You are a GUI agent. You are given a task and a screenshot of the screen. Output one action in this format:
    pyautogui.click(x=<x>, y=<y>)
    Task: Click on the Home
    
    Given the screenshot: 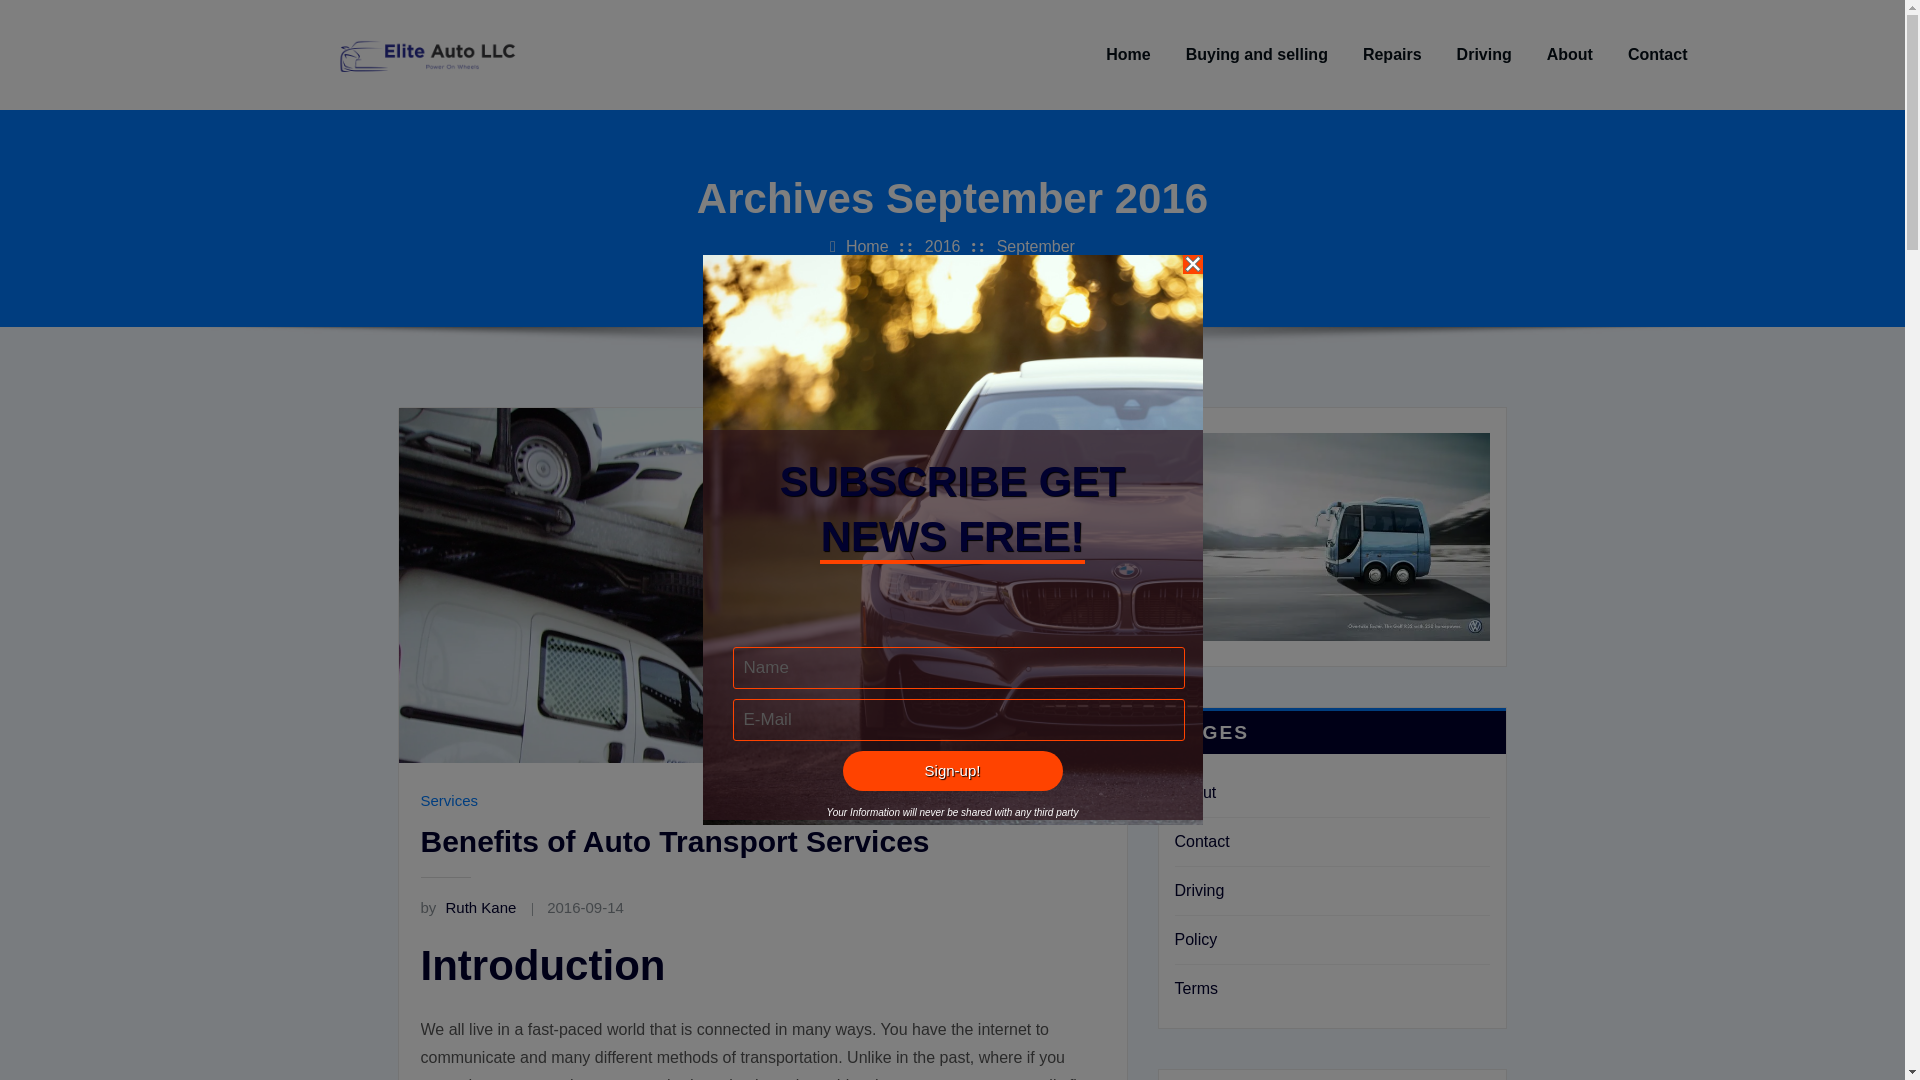 What is the action you would take?
    pyautogui.click(x=867, y=246)
    